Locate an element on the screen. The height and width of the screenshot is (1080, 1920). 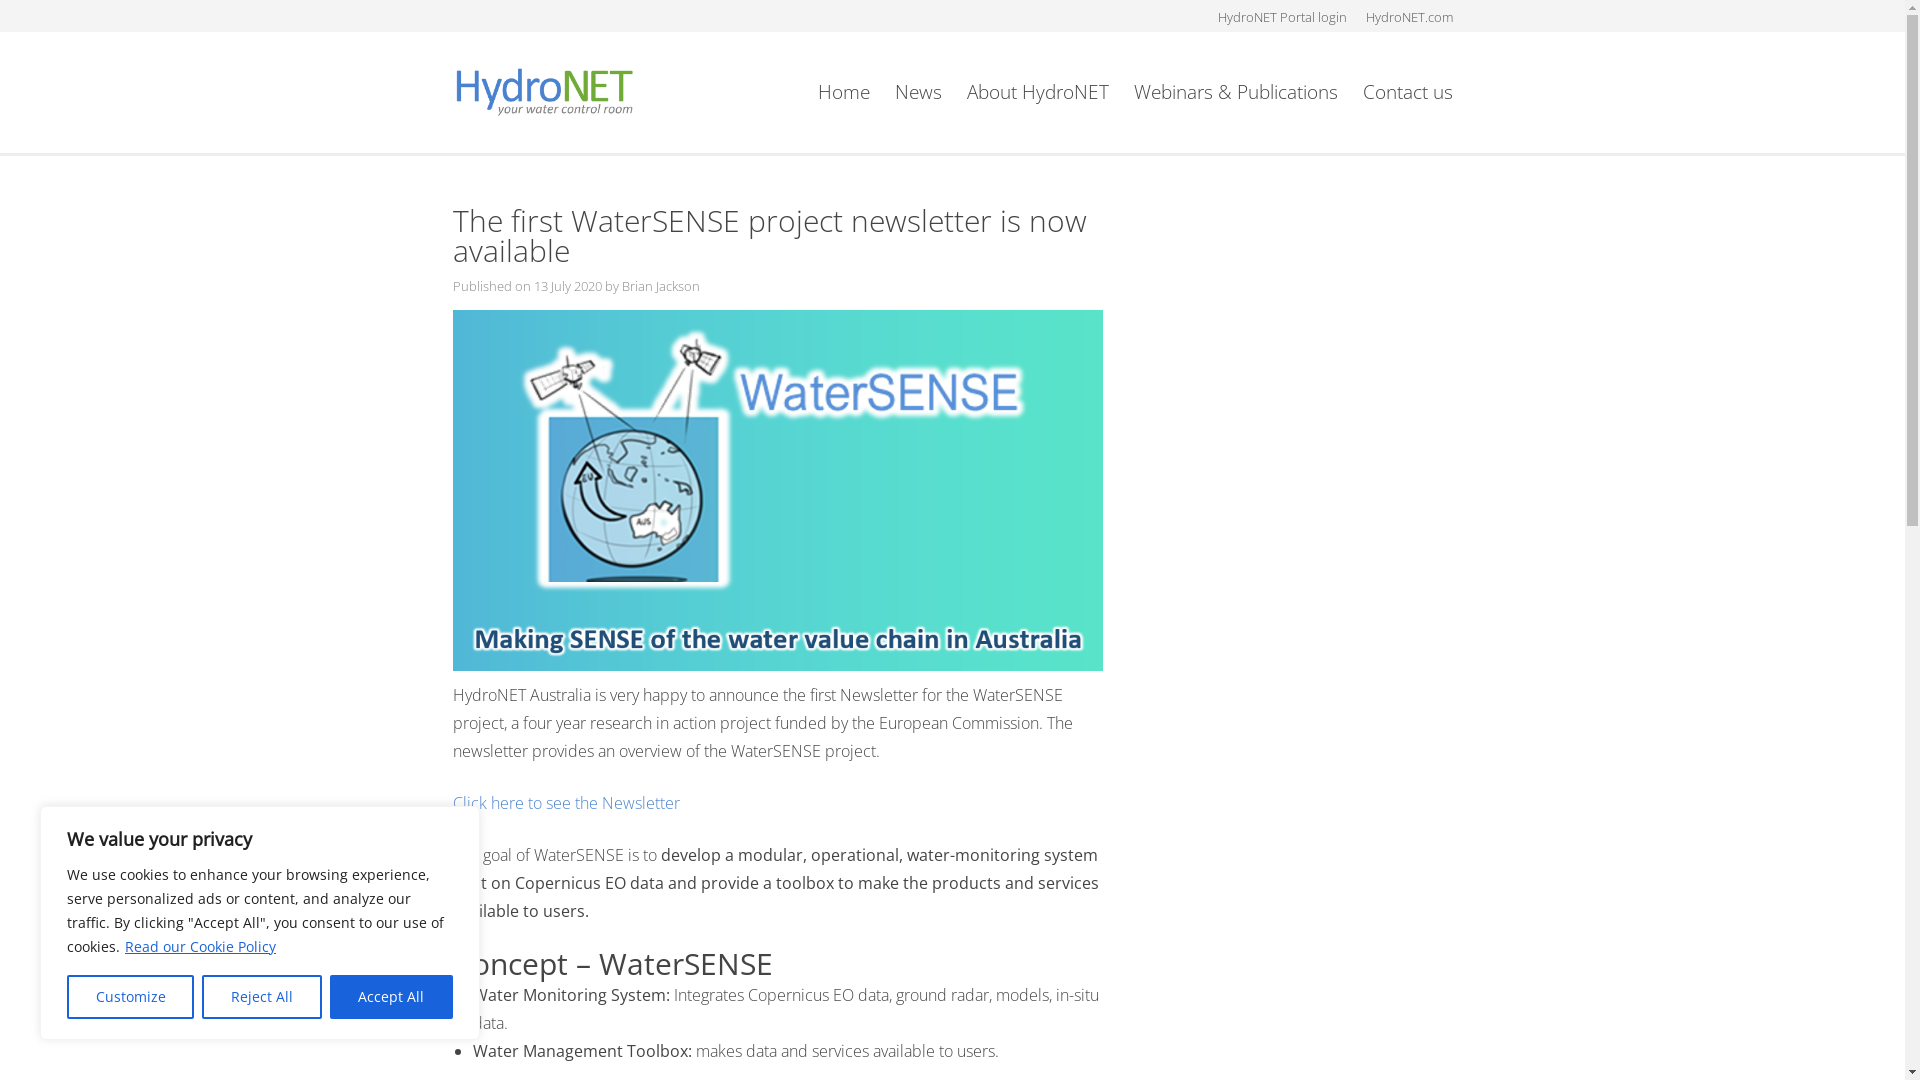
News is located at coordinates (918, 92).